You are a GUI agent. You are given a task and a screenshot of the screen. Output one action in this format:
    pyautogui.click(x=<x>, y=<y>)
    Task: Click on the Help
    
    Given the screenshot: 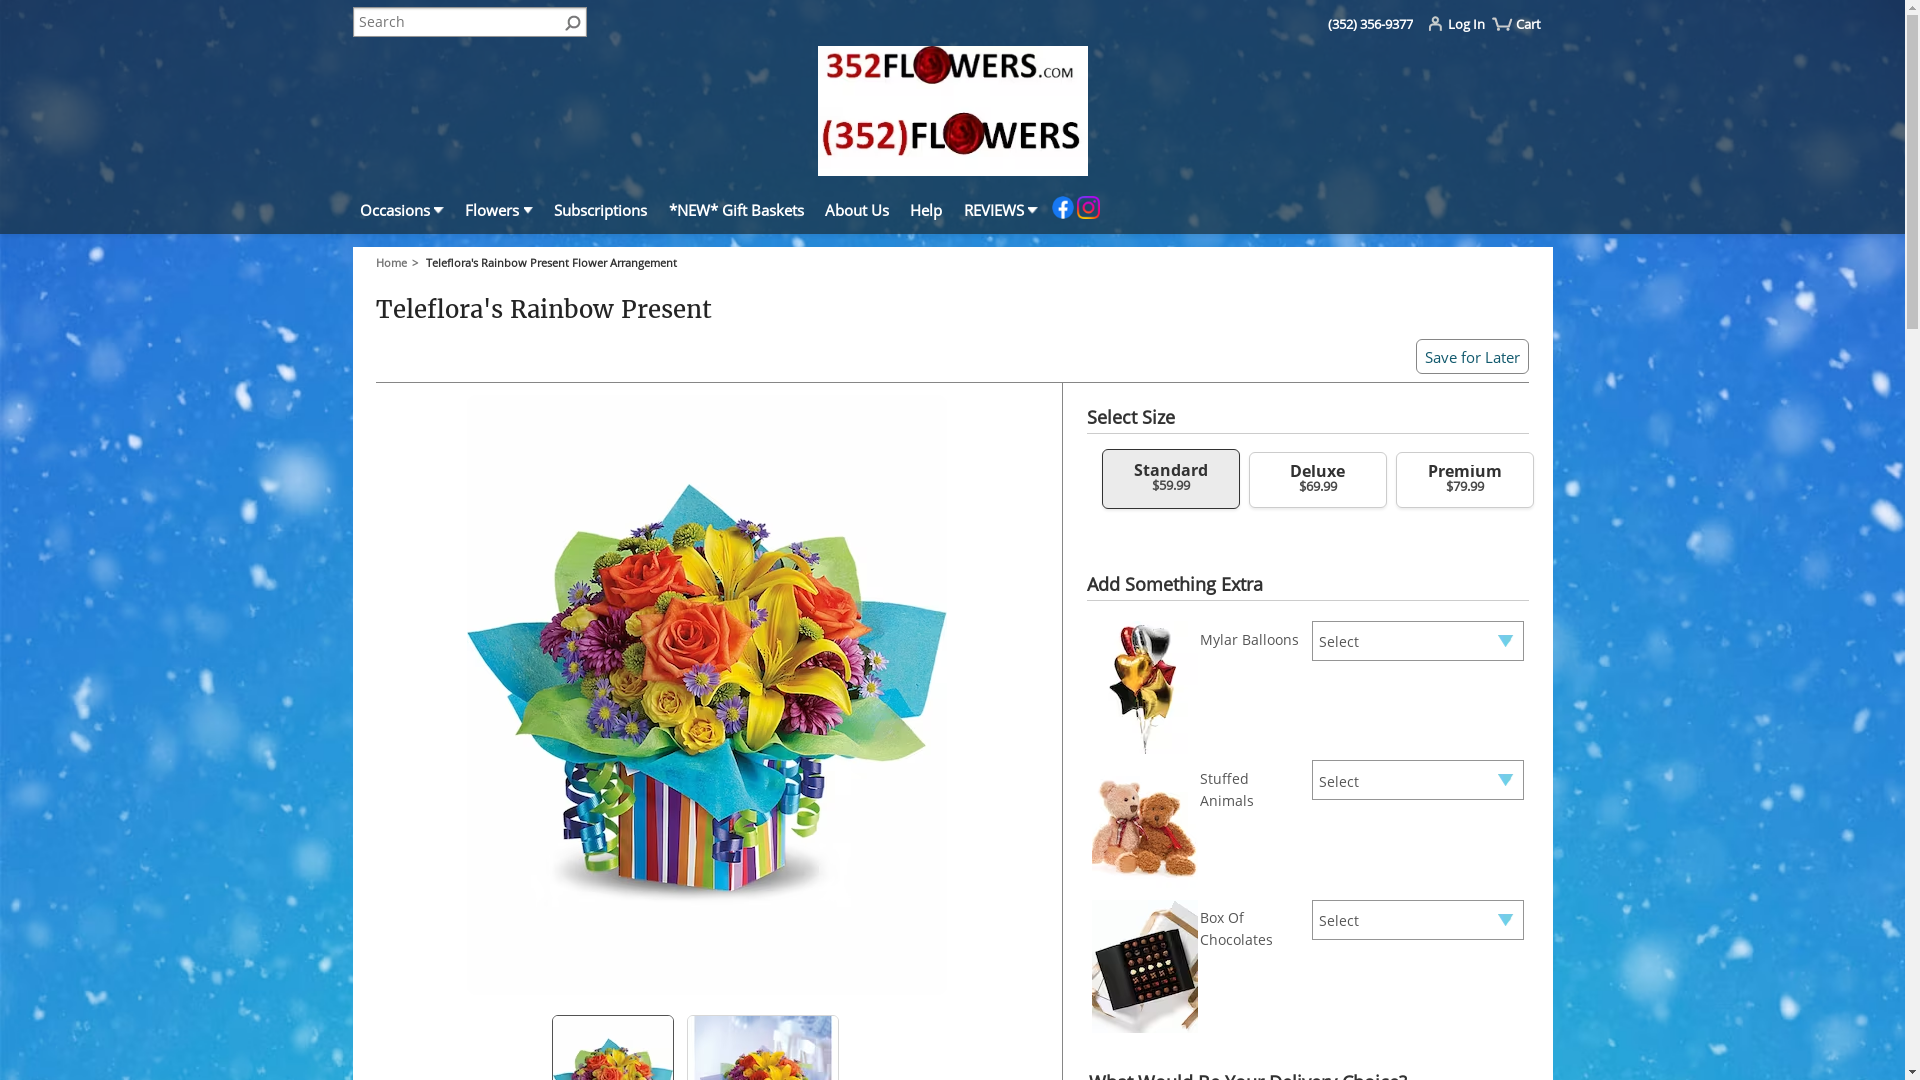 What is the action you would take?
    pyautogui.click(x=926, y=213)
    